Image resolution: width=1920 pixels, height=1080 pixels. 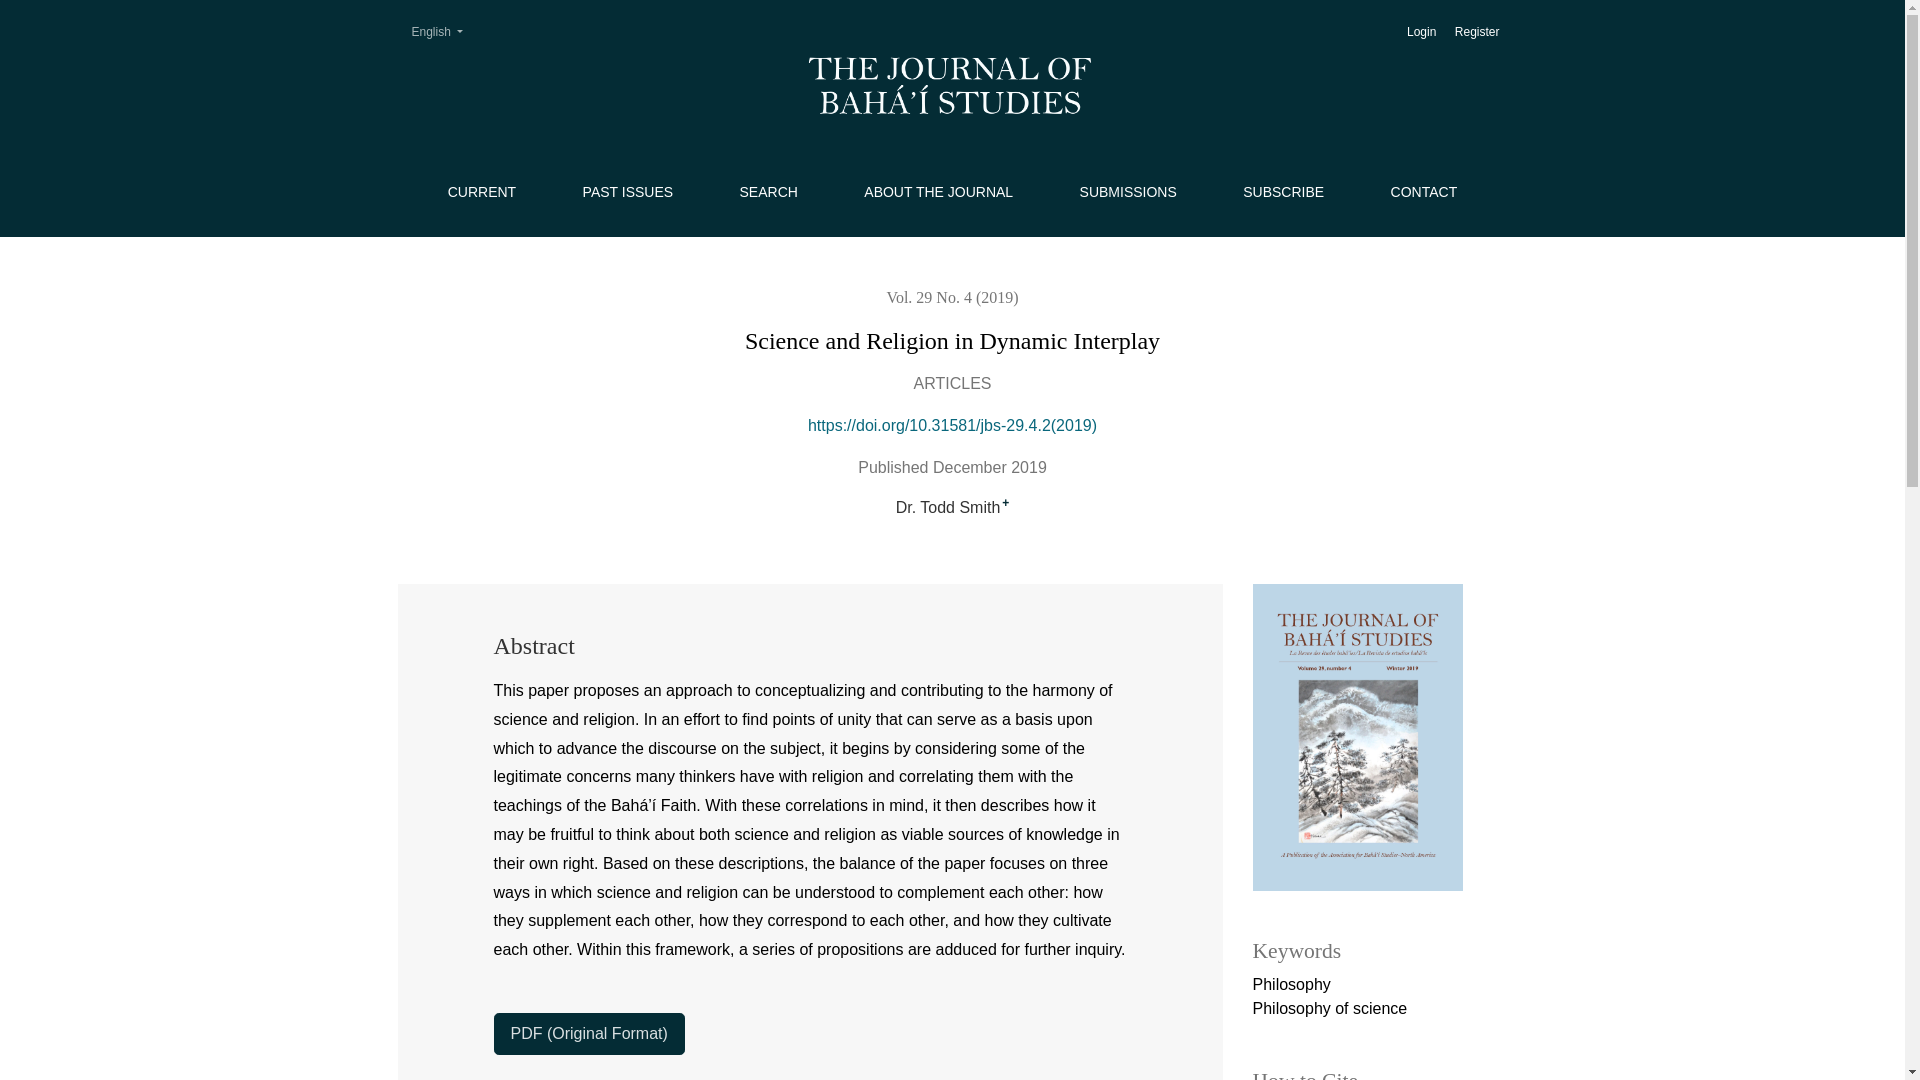 I want to click on SUBMISSIONS, so click(x=1128, y=192).